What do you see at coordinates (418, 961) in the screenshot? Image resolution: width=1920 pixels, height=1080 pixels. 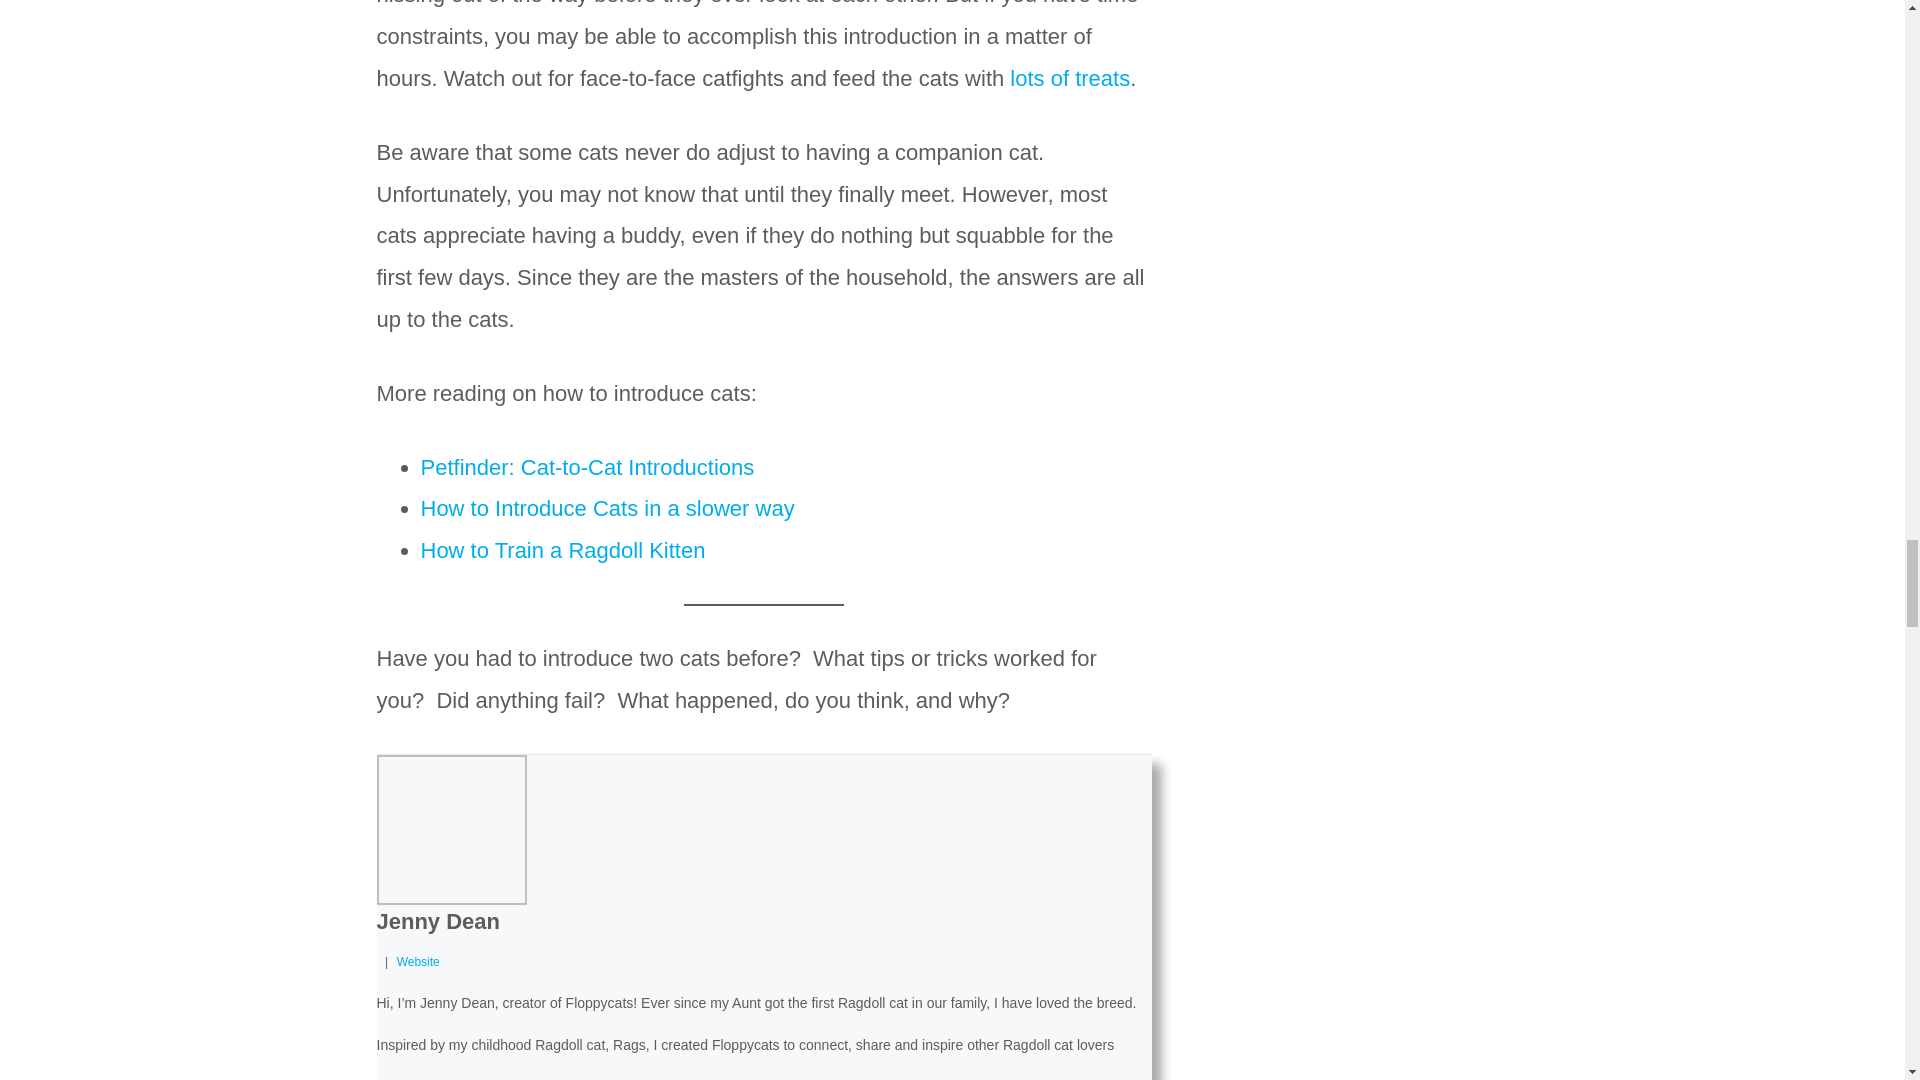 I see `Website` at bounding box center [418, 961].